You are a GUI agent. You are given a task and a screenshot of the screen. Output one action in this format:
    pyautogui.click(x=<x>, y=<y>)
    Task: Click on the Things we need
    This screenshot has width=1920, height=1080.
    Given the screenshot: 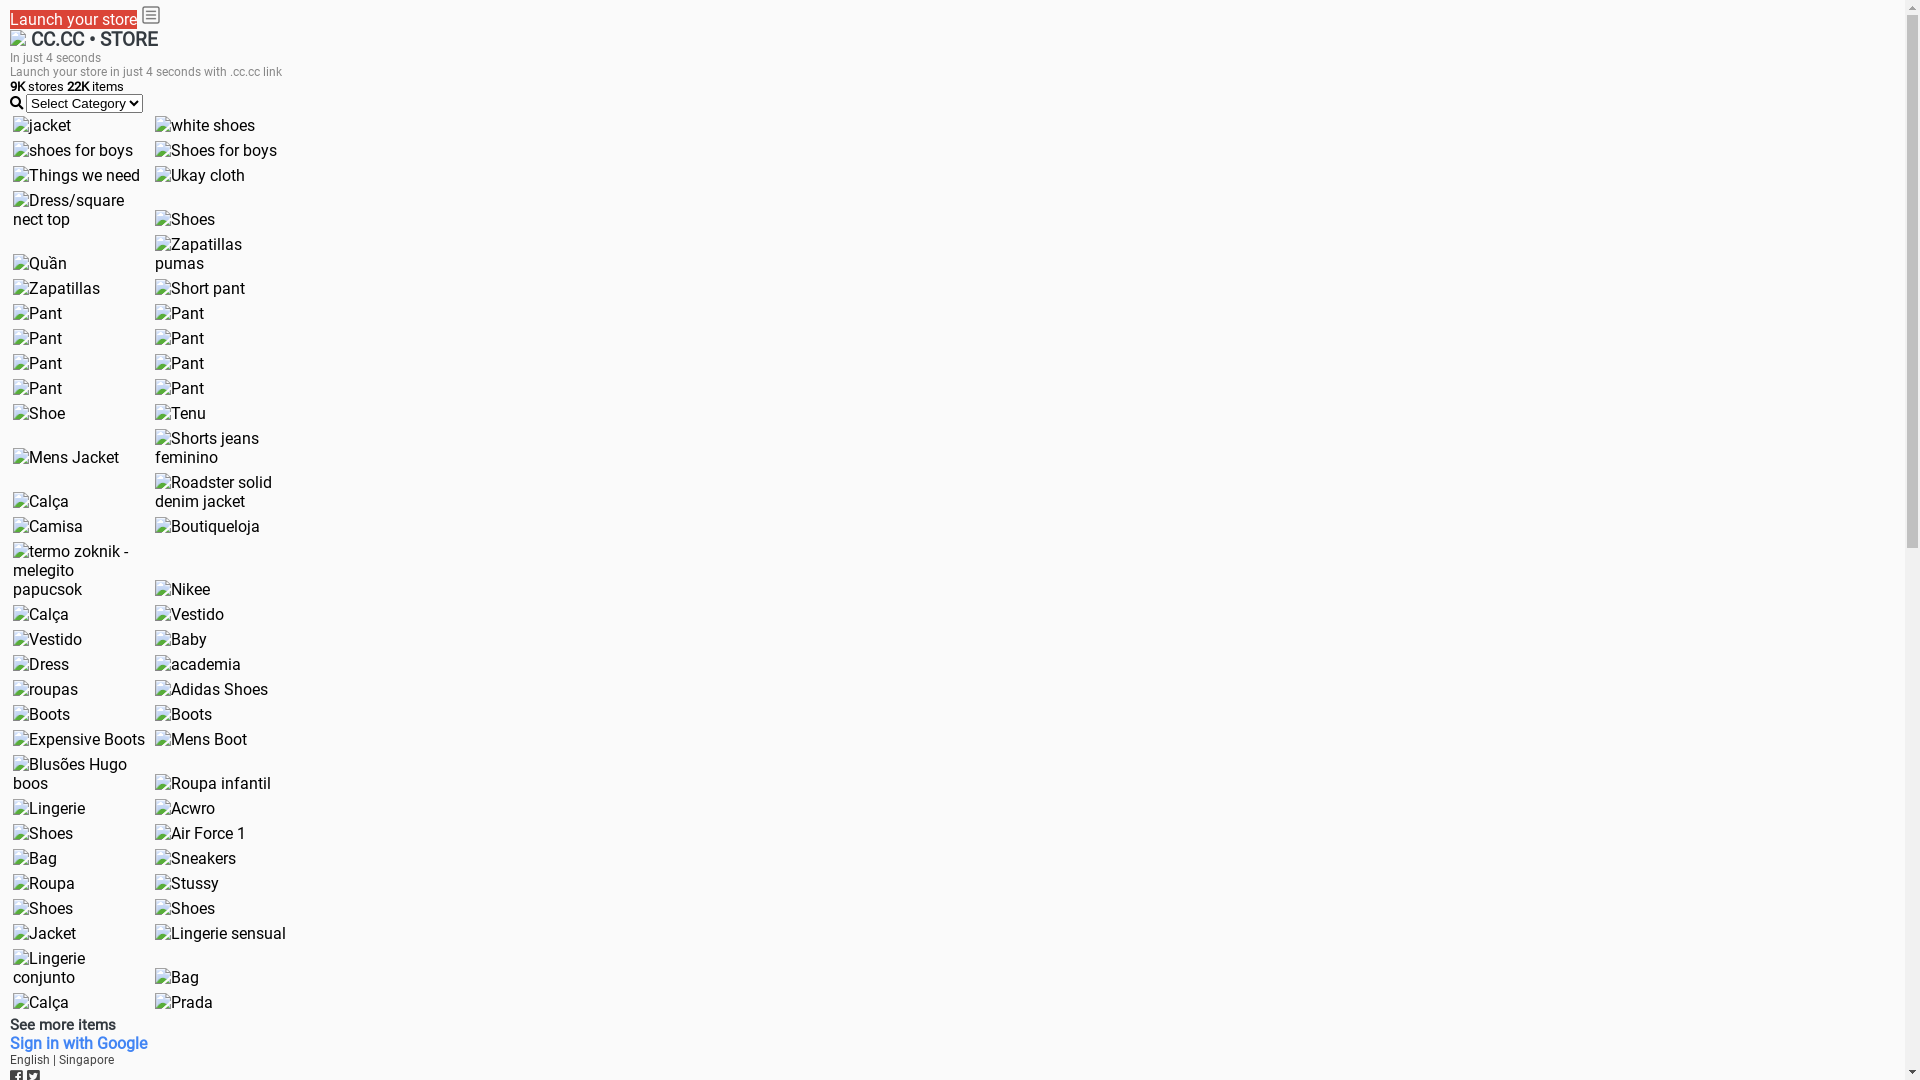 What is the action you would take?
    pyautogui.click(x=76, y=176)
    